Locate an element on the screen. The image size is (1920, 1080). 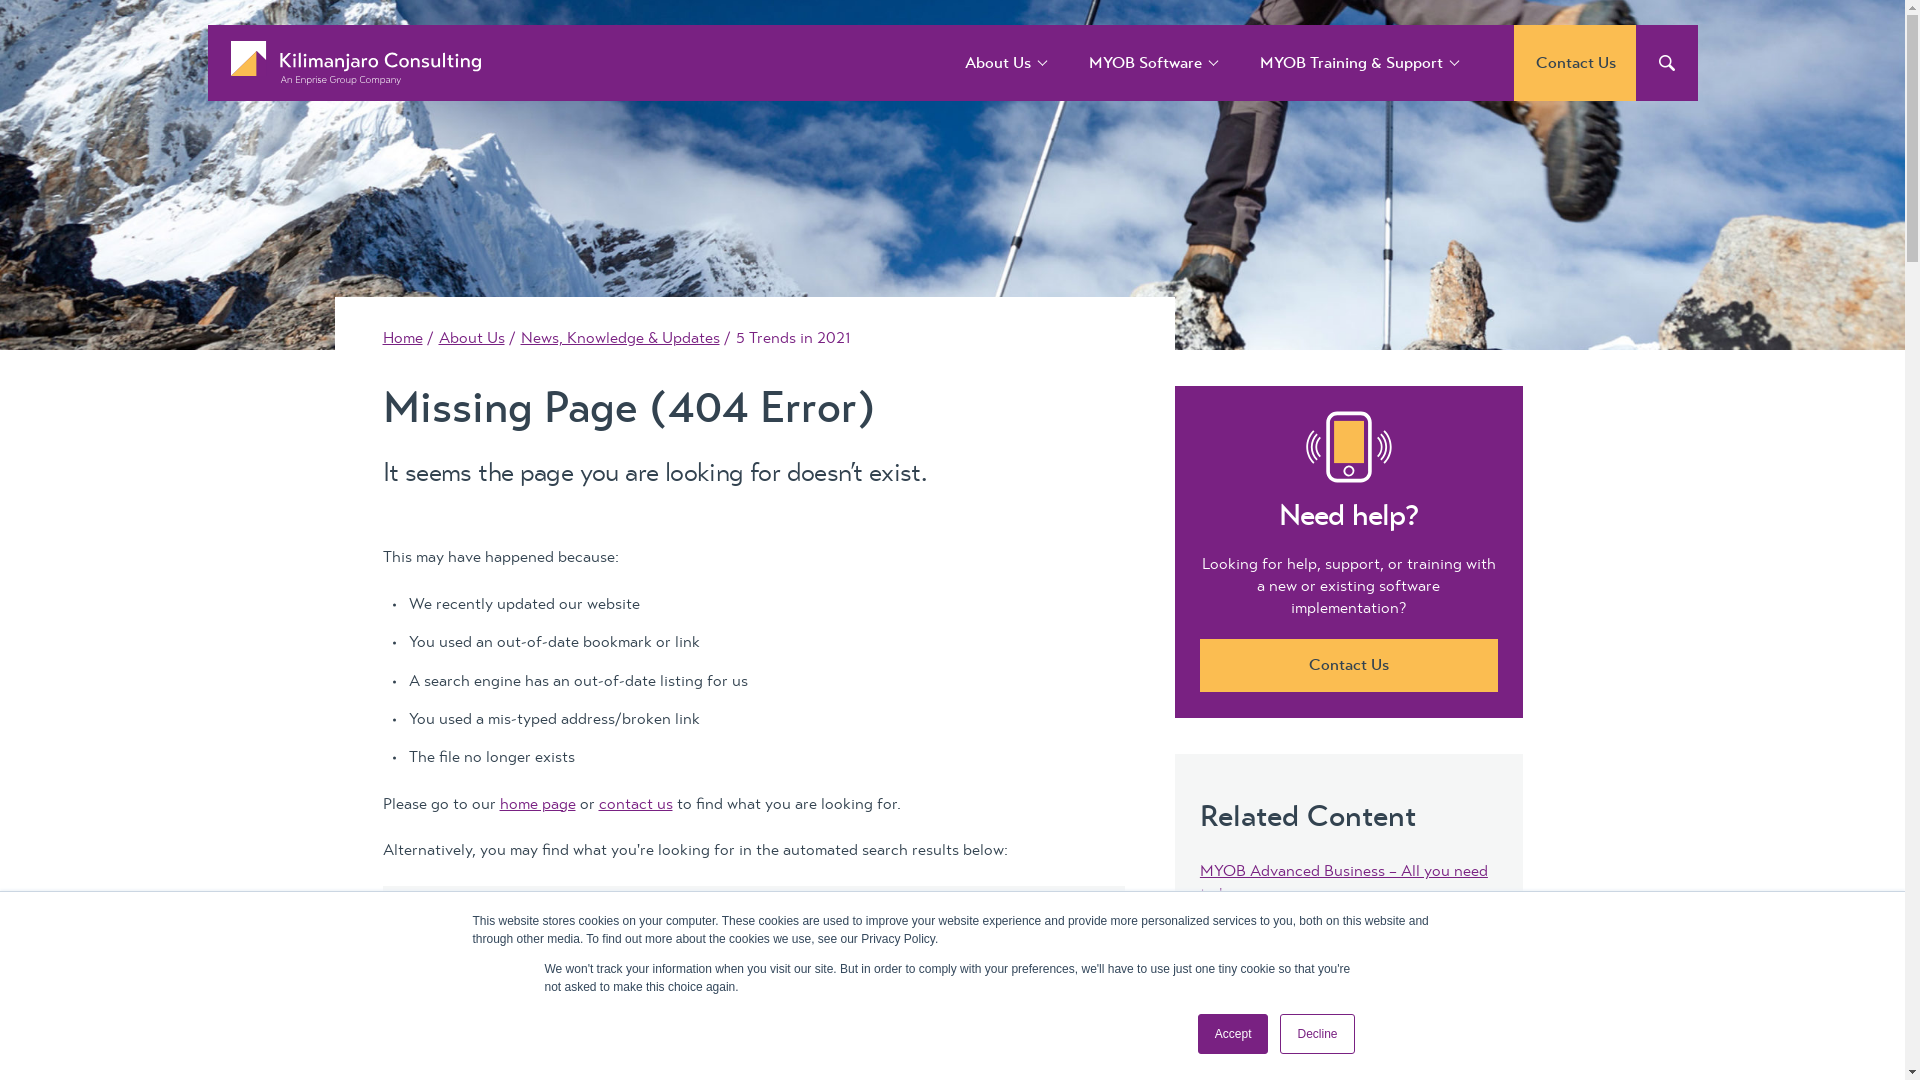
About Us is located at coordinates (471, 338).